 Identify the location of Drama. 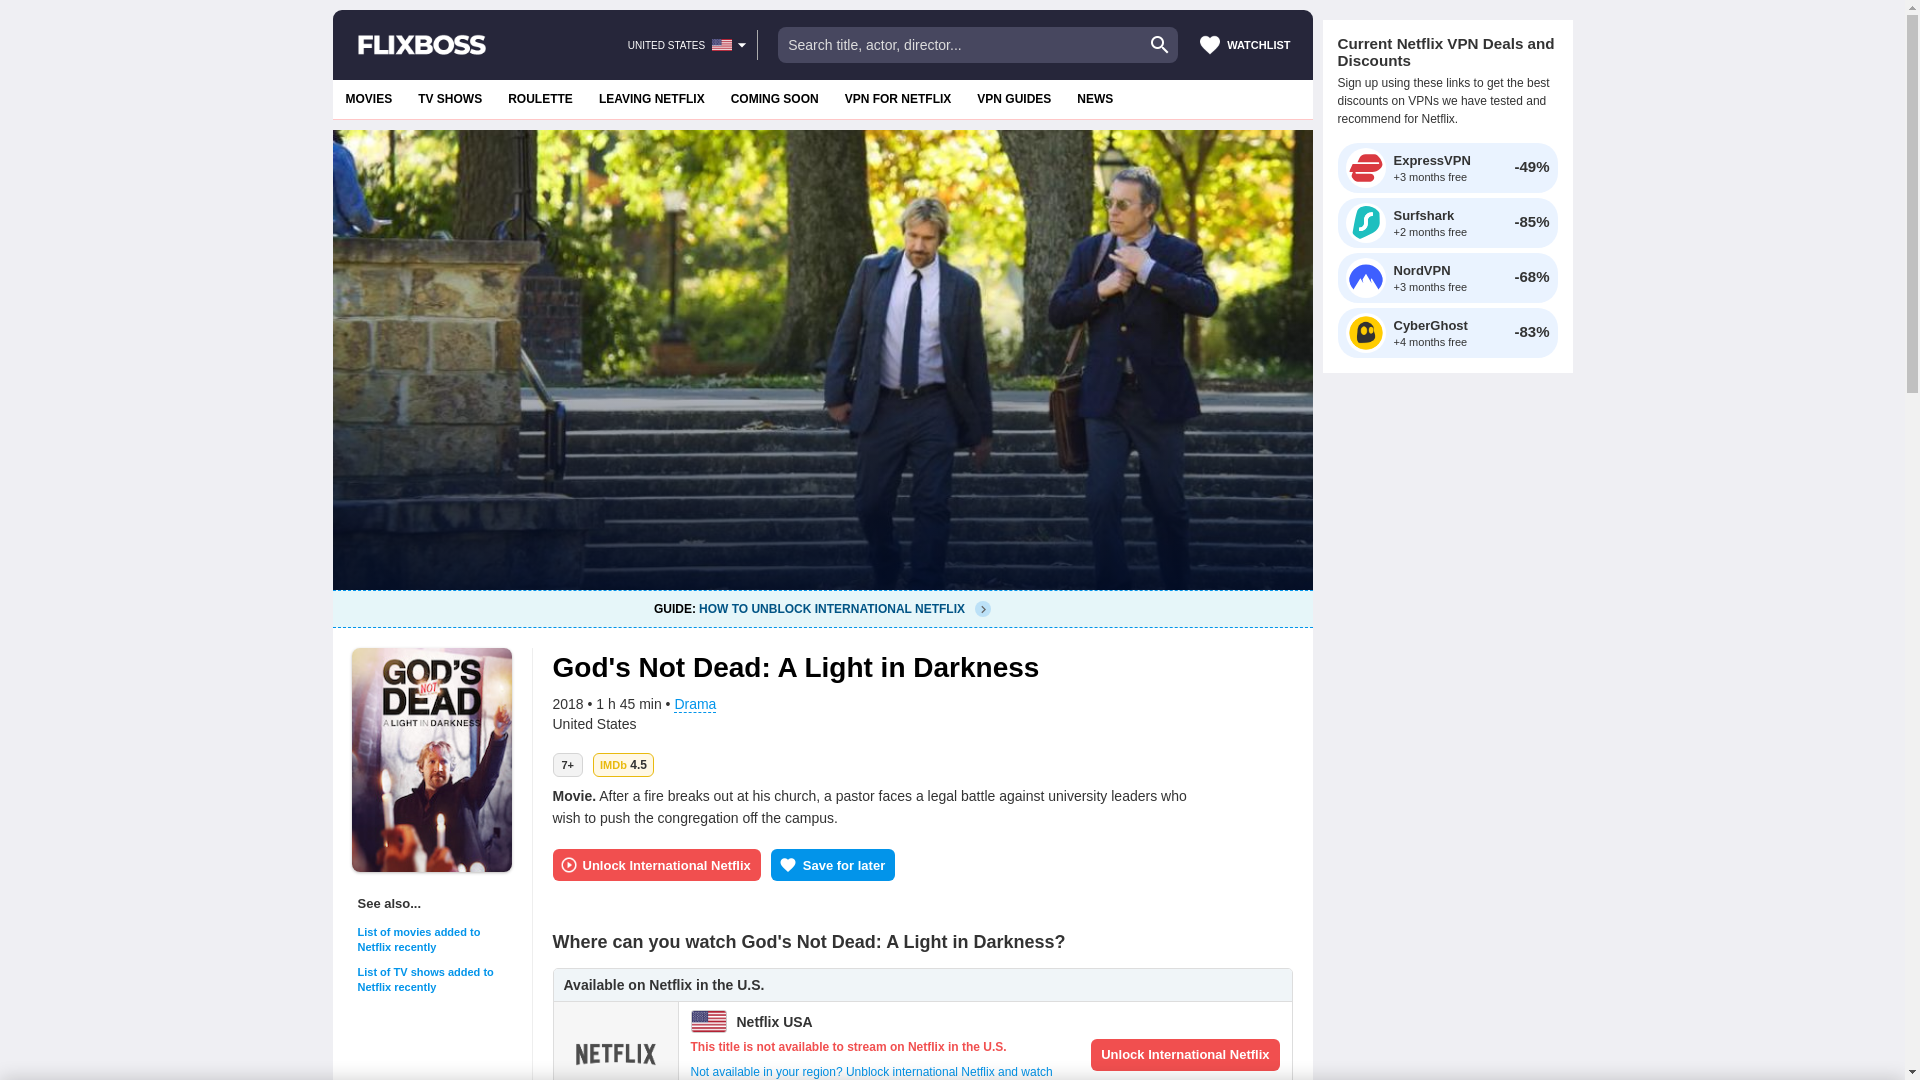
(722, 44).